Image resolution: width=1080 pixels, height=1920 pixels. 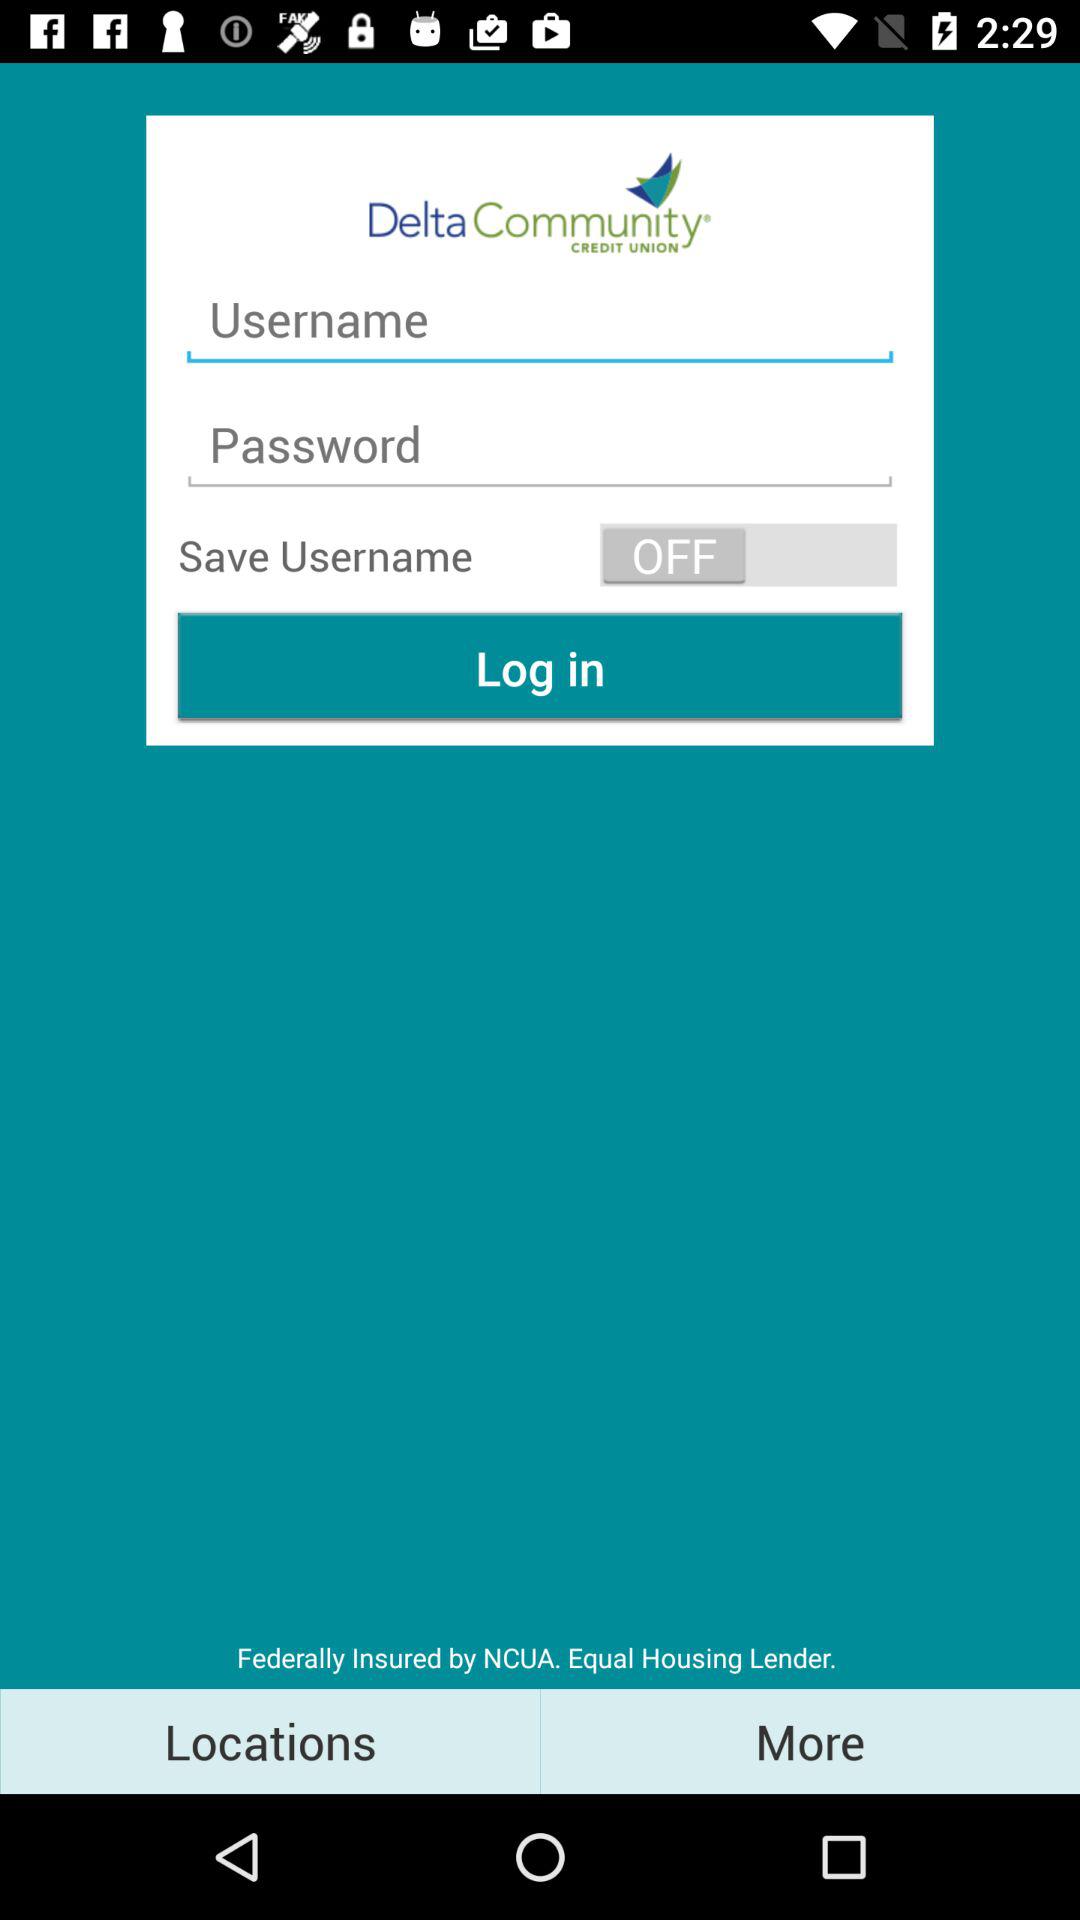 What do you see at coordinates (270, 1740) in the screenshot?
I see `choose locations` at bounding box center [270, 1740].